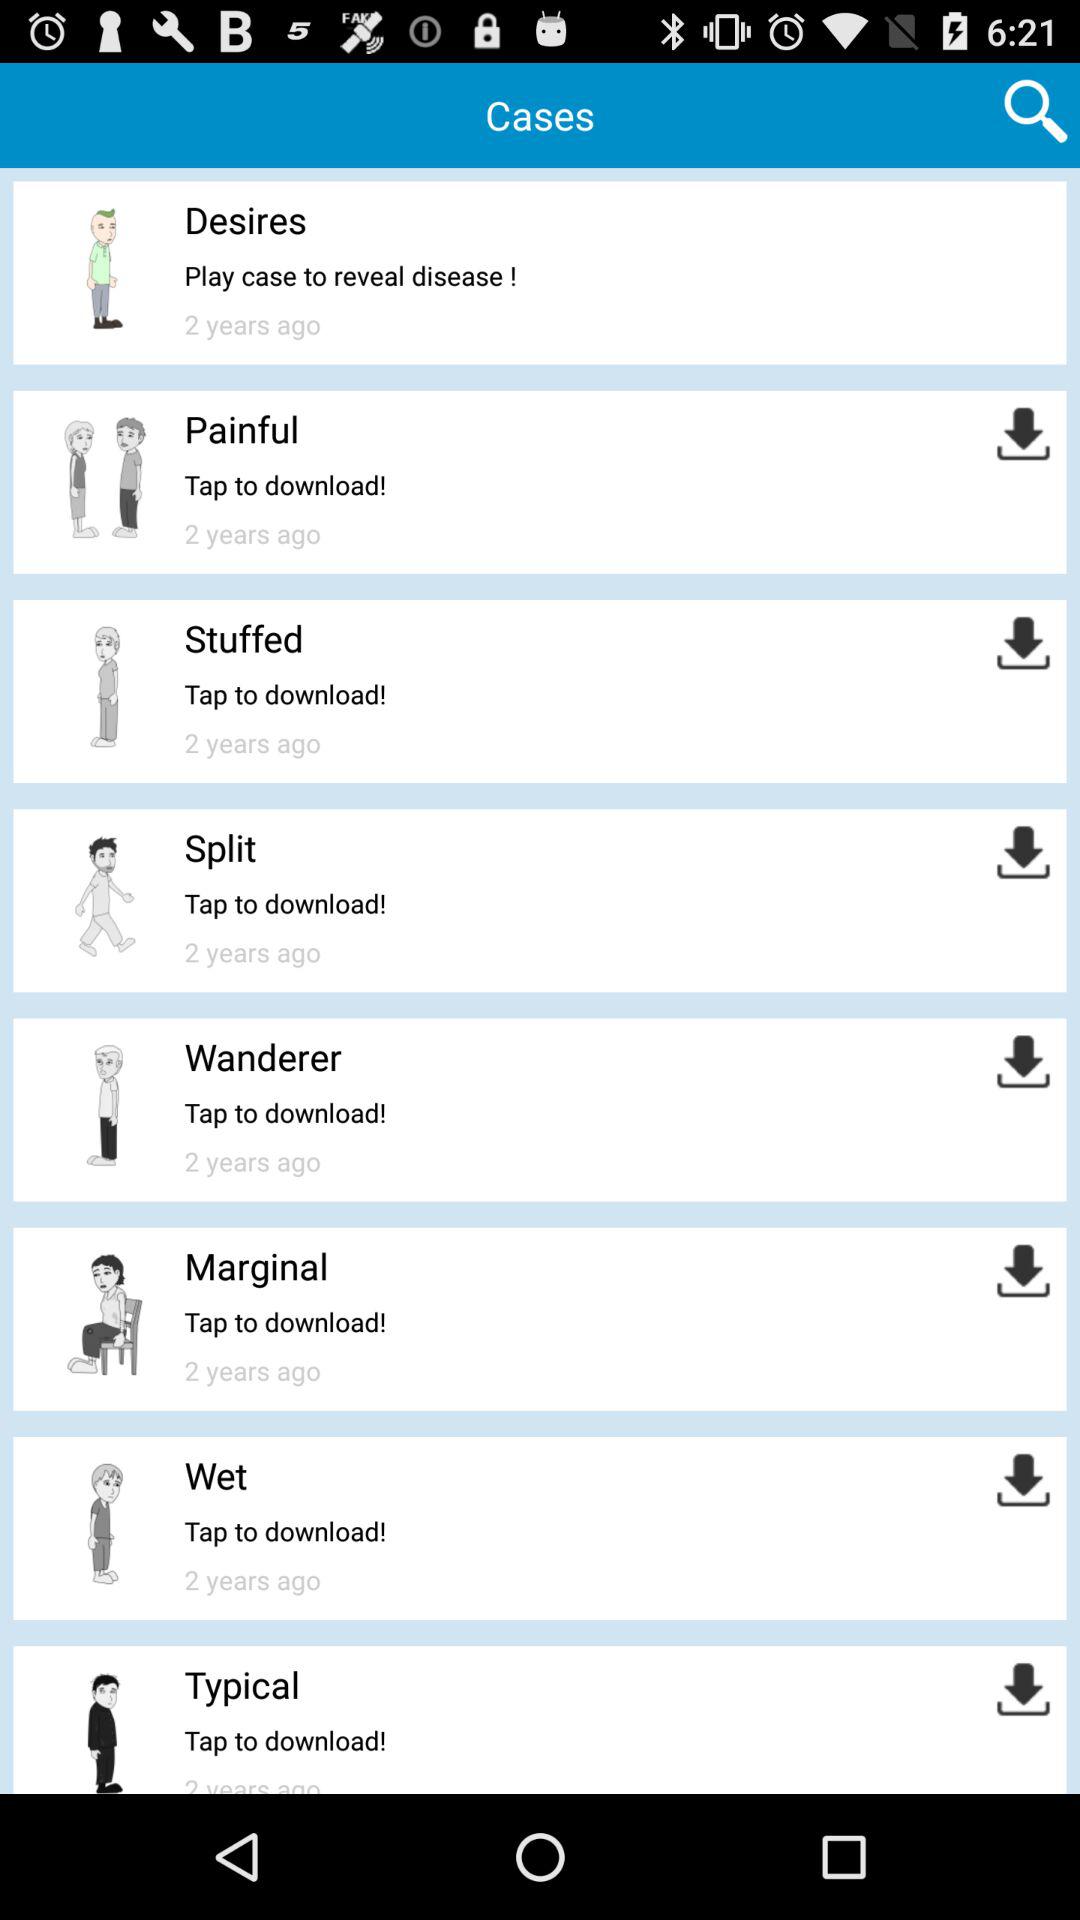 The image size is (1080, 1920). What do you see at coordinates (244, 638) in the screenshot?
I see `choose stuffed app` at bounding box center [244, 638].